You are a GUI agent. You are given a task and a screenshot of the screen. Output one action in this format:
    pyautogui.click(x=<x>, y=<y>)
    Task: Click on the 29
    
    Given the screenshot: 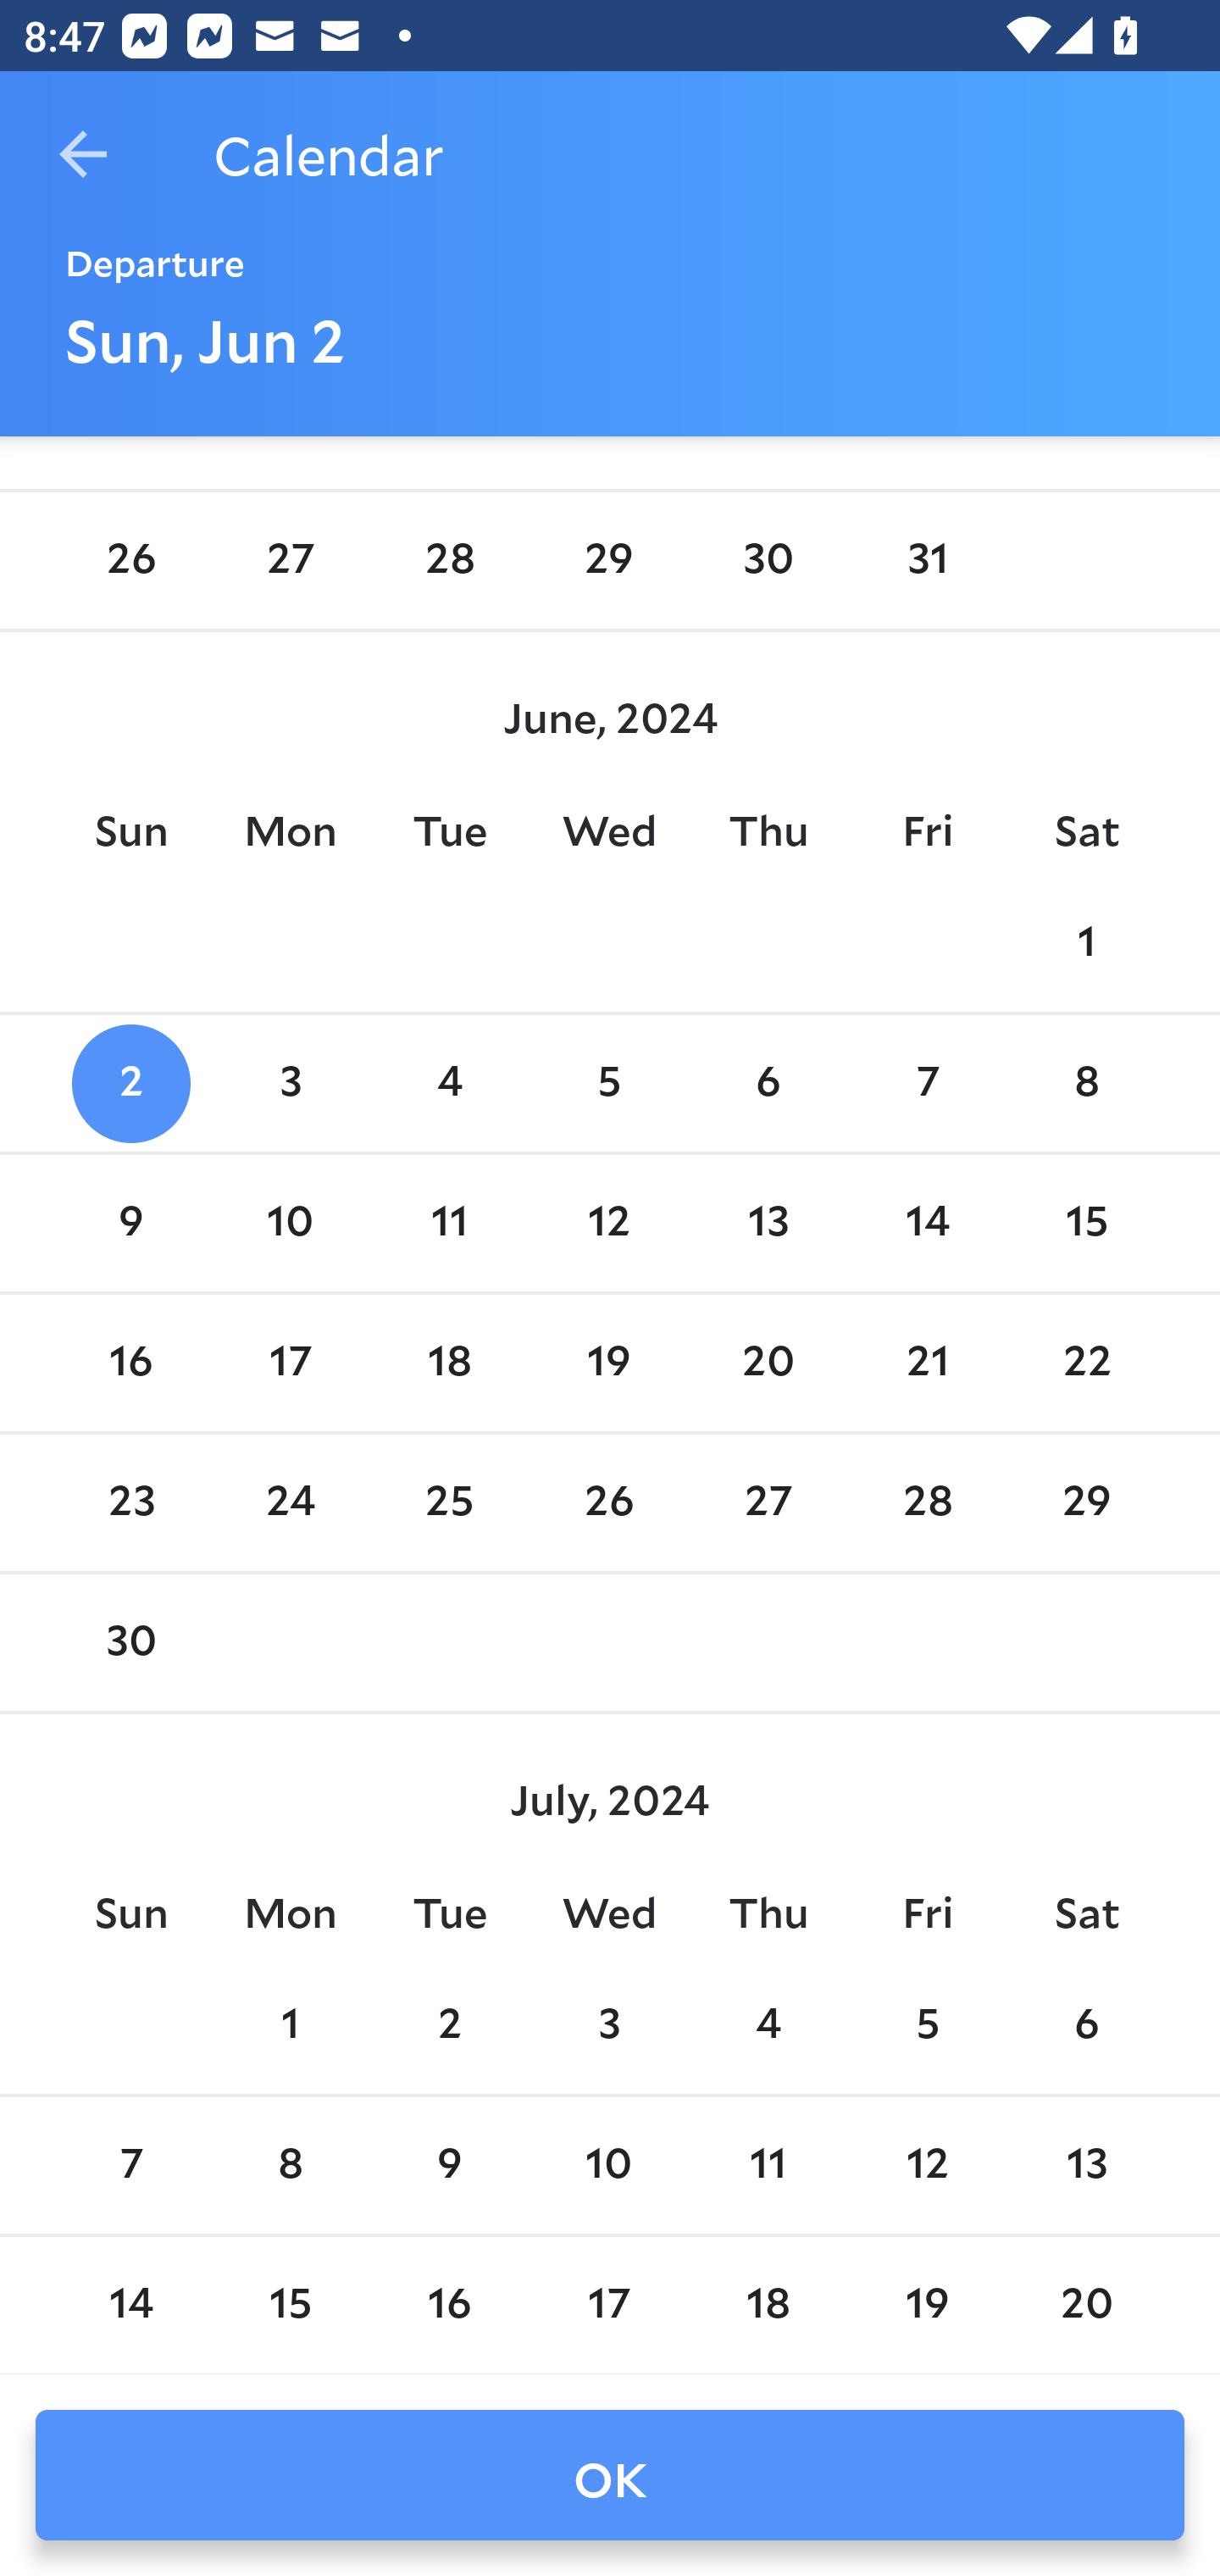 What is the action you would take?
    pyautogui.click(x=1086, y=1504)
    